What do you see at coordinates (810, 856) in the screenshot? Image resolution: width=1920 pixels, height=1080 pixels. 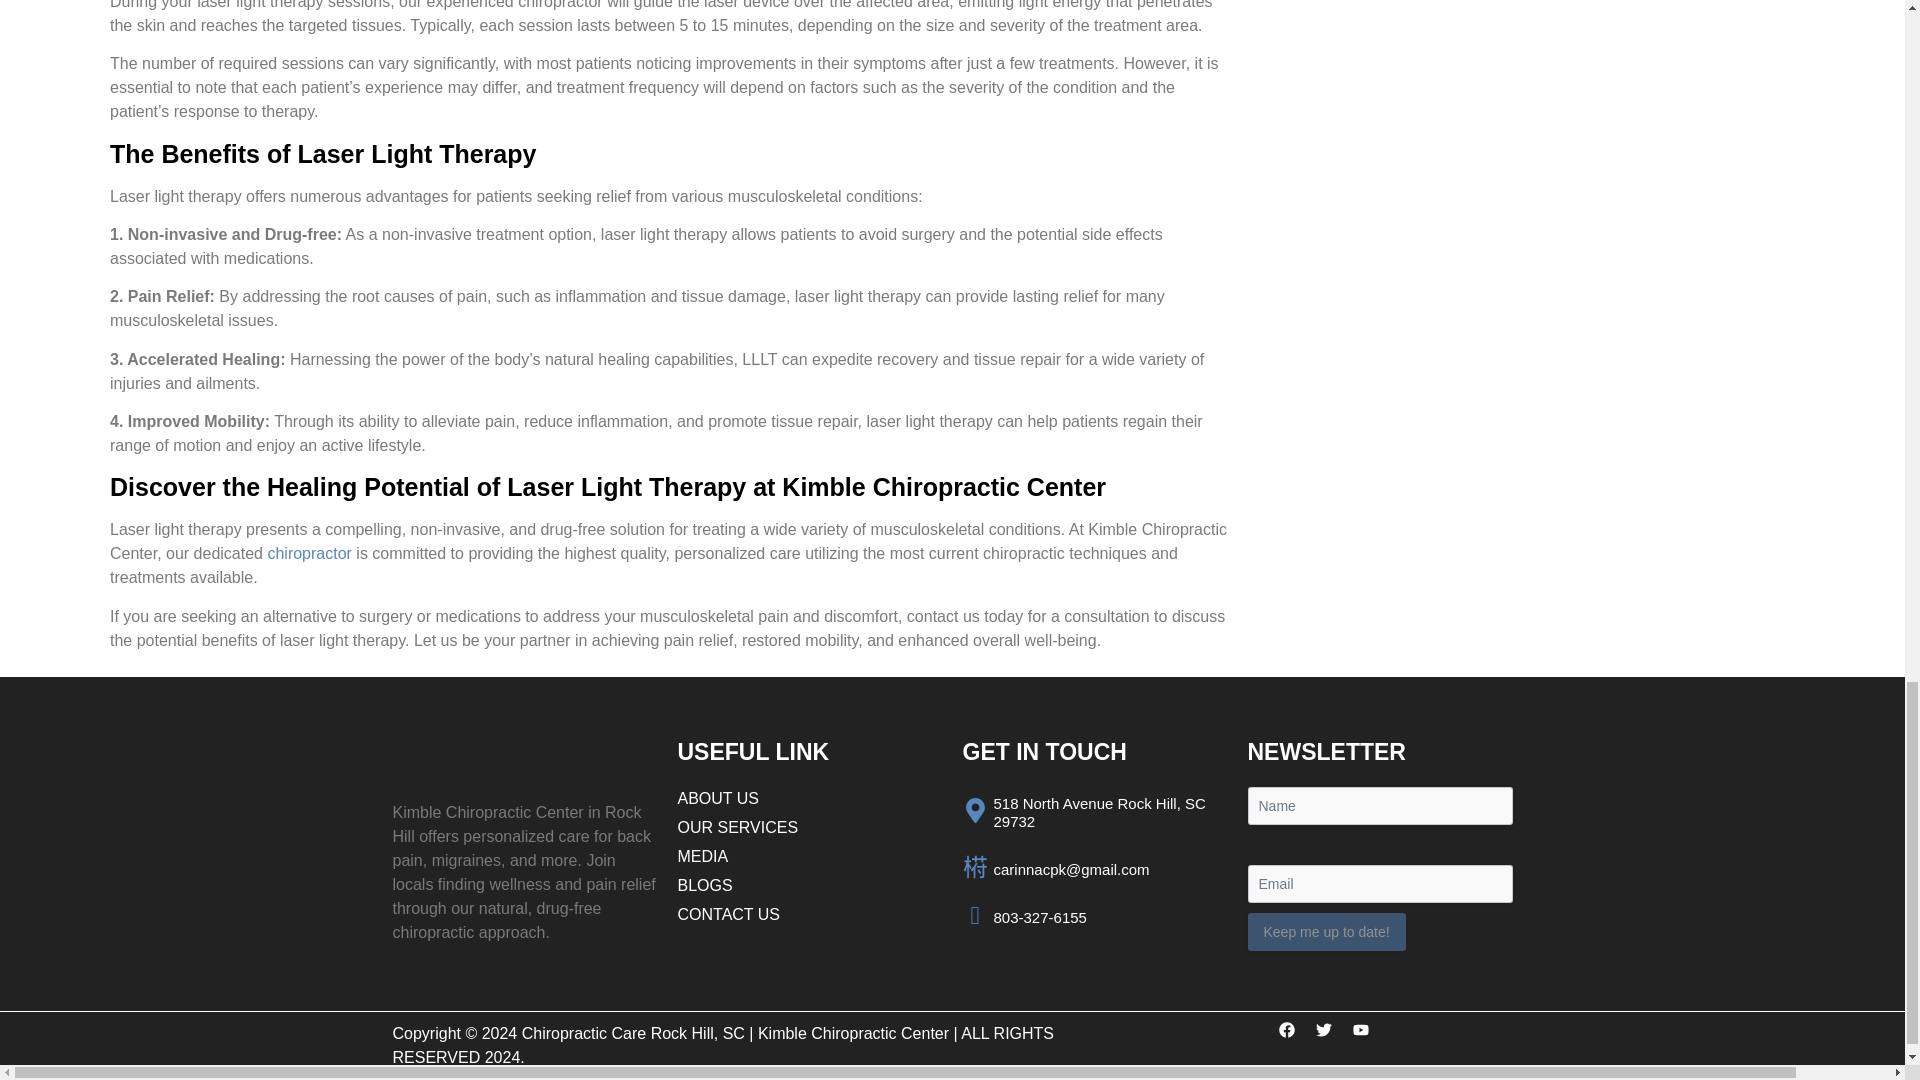 I see `MEDIA` at bounding box center [810, 856].